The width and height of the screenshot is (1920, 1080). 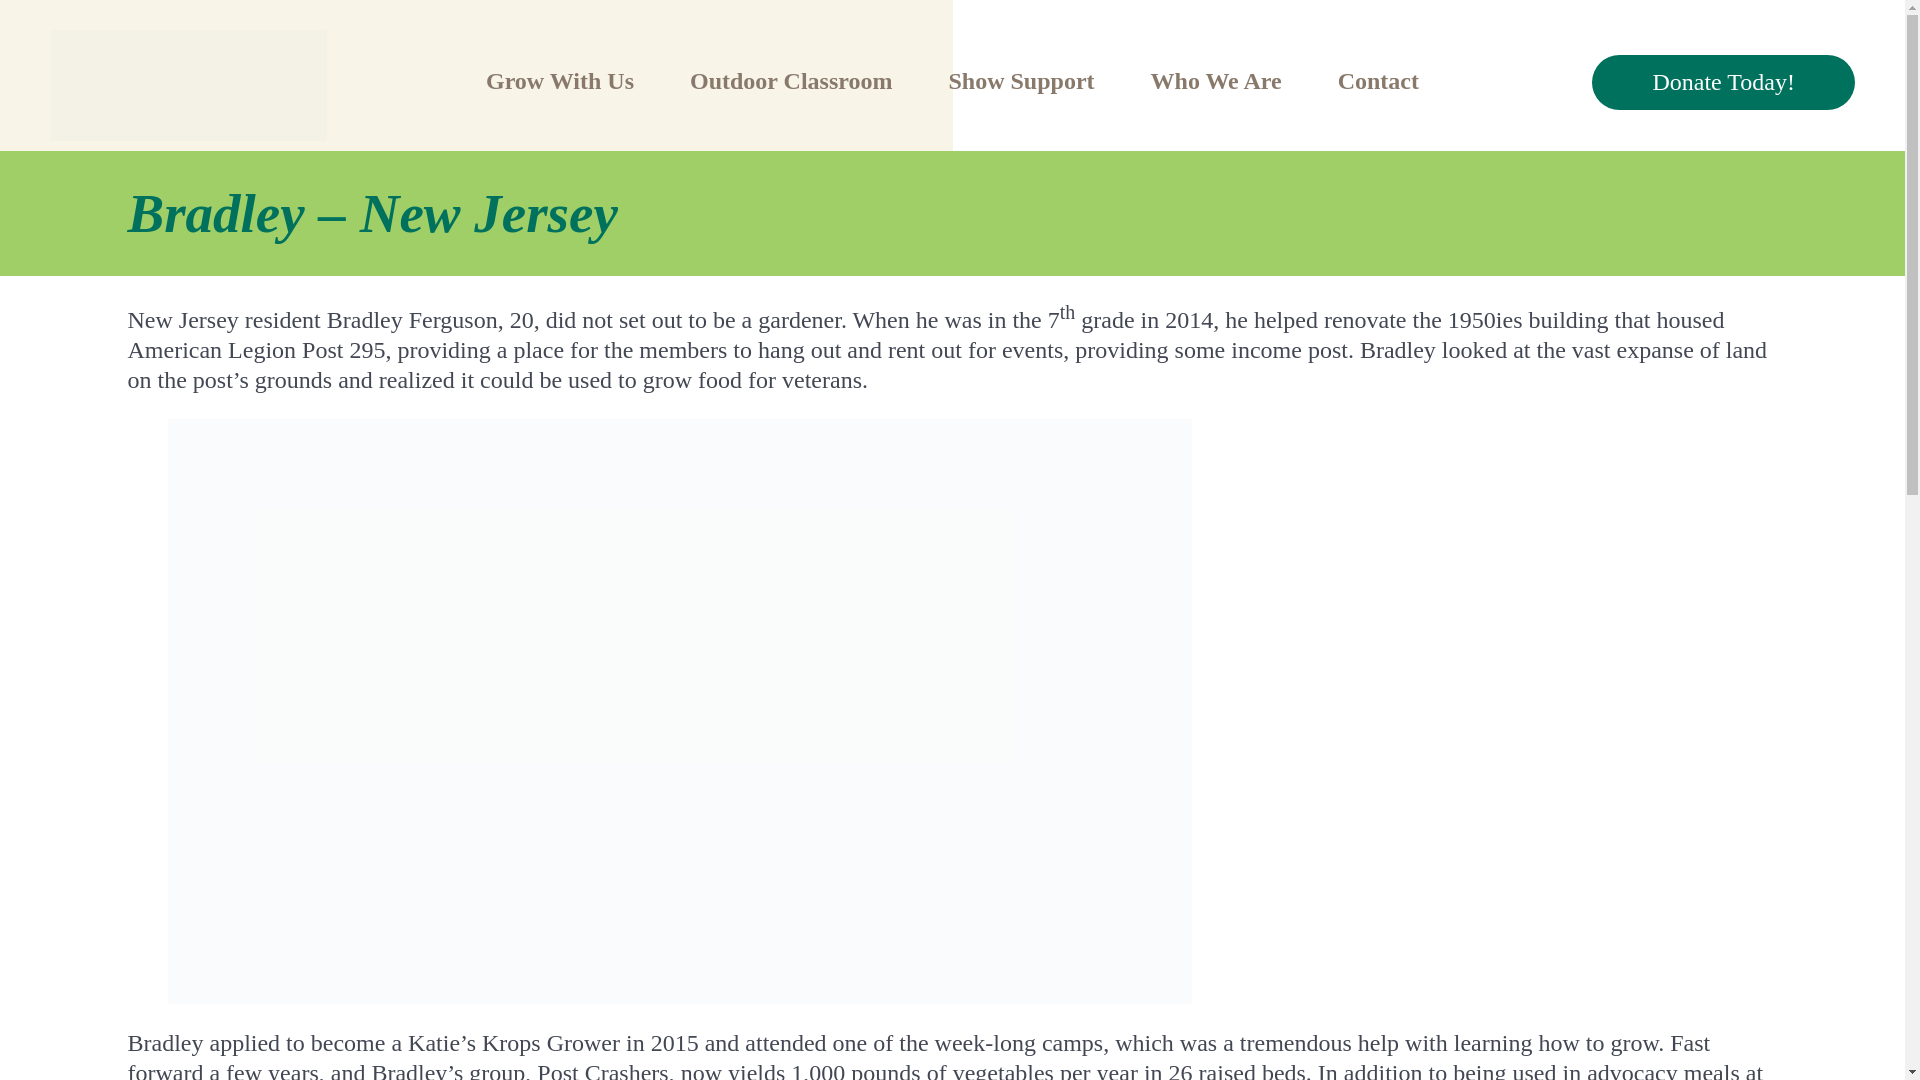 I want to click on Contact, so click(x=1378, y=80).